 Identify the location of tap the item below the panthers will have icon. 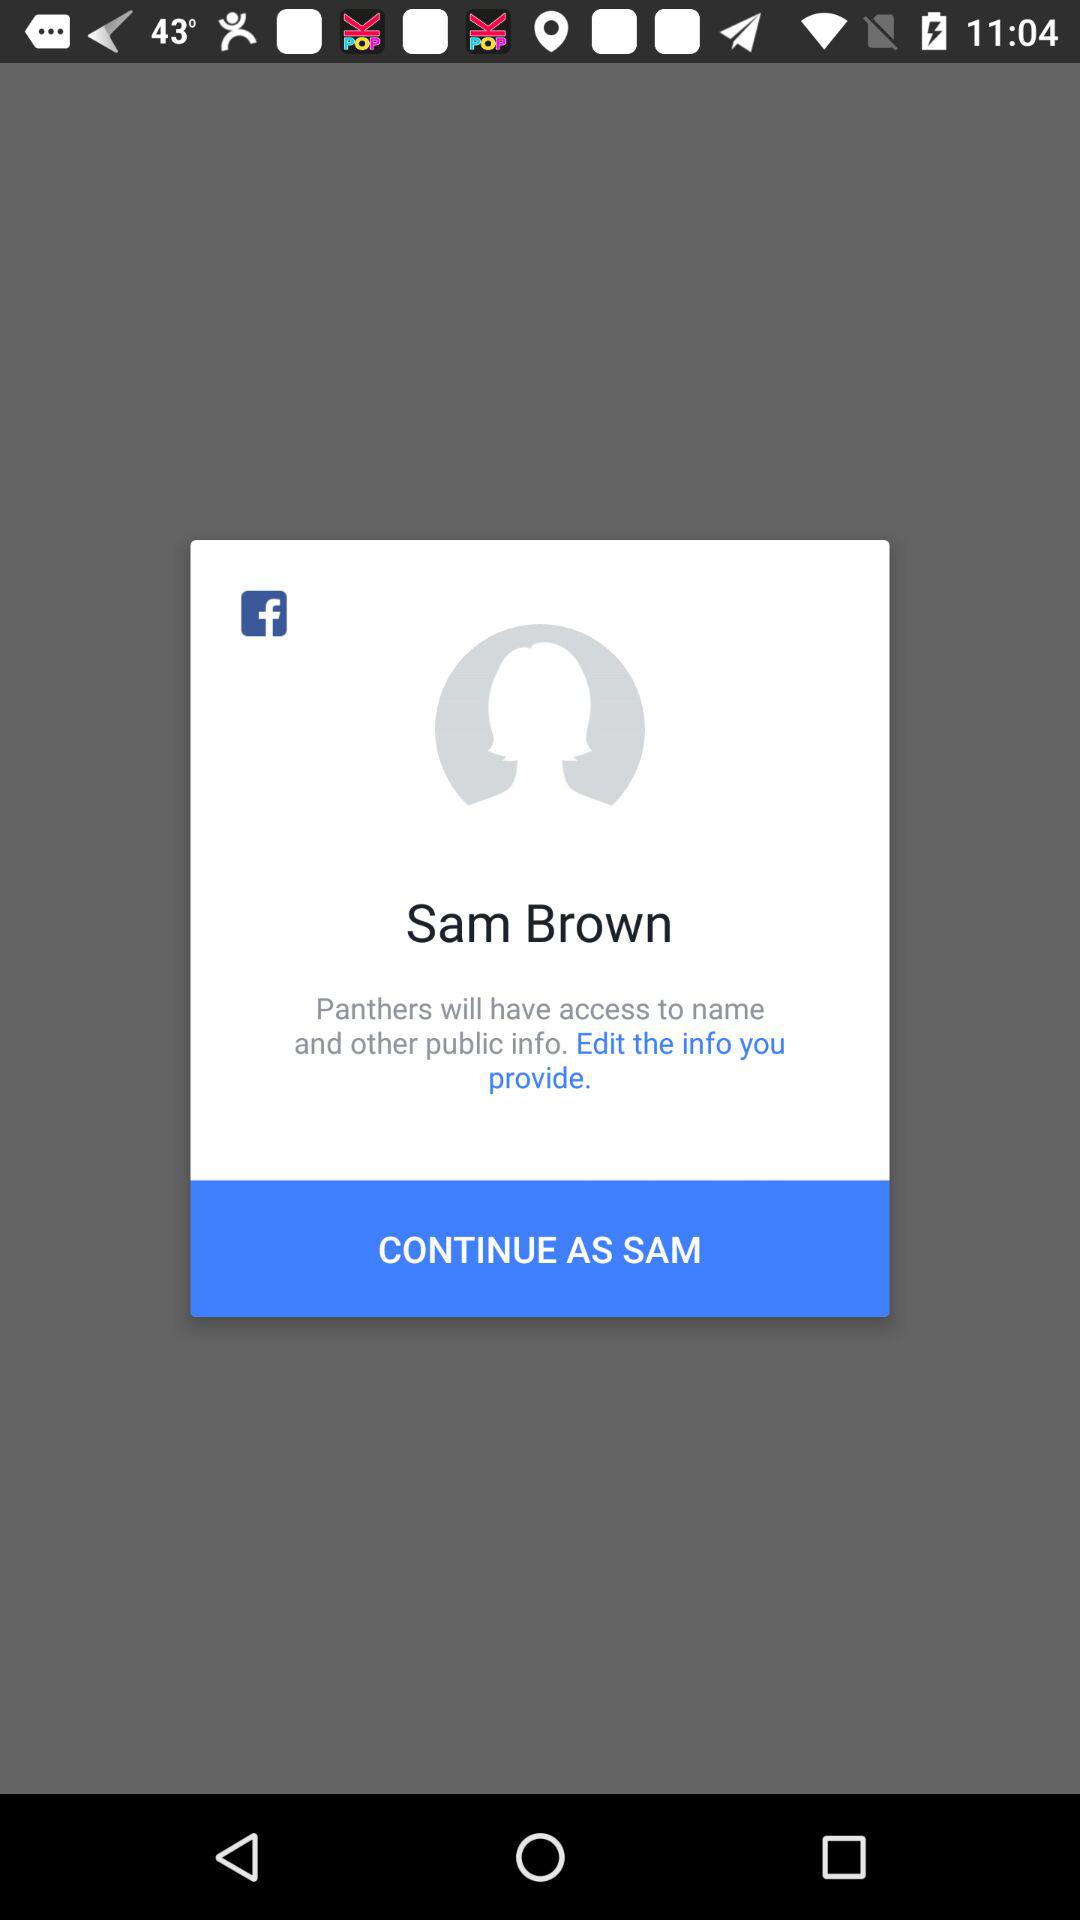
(540, 1248).